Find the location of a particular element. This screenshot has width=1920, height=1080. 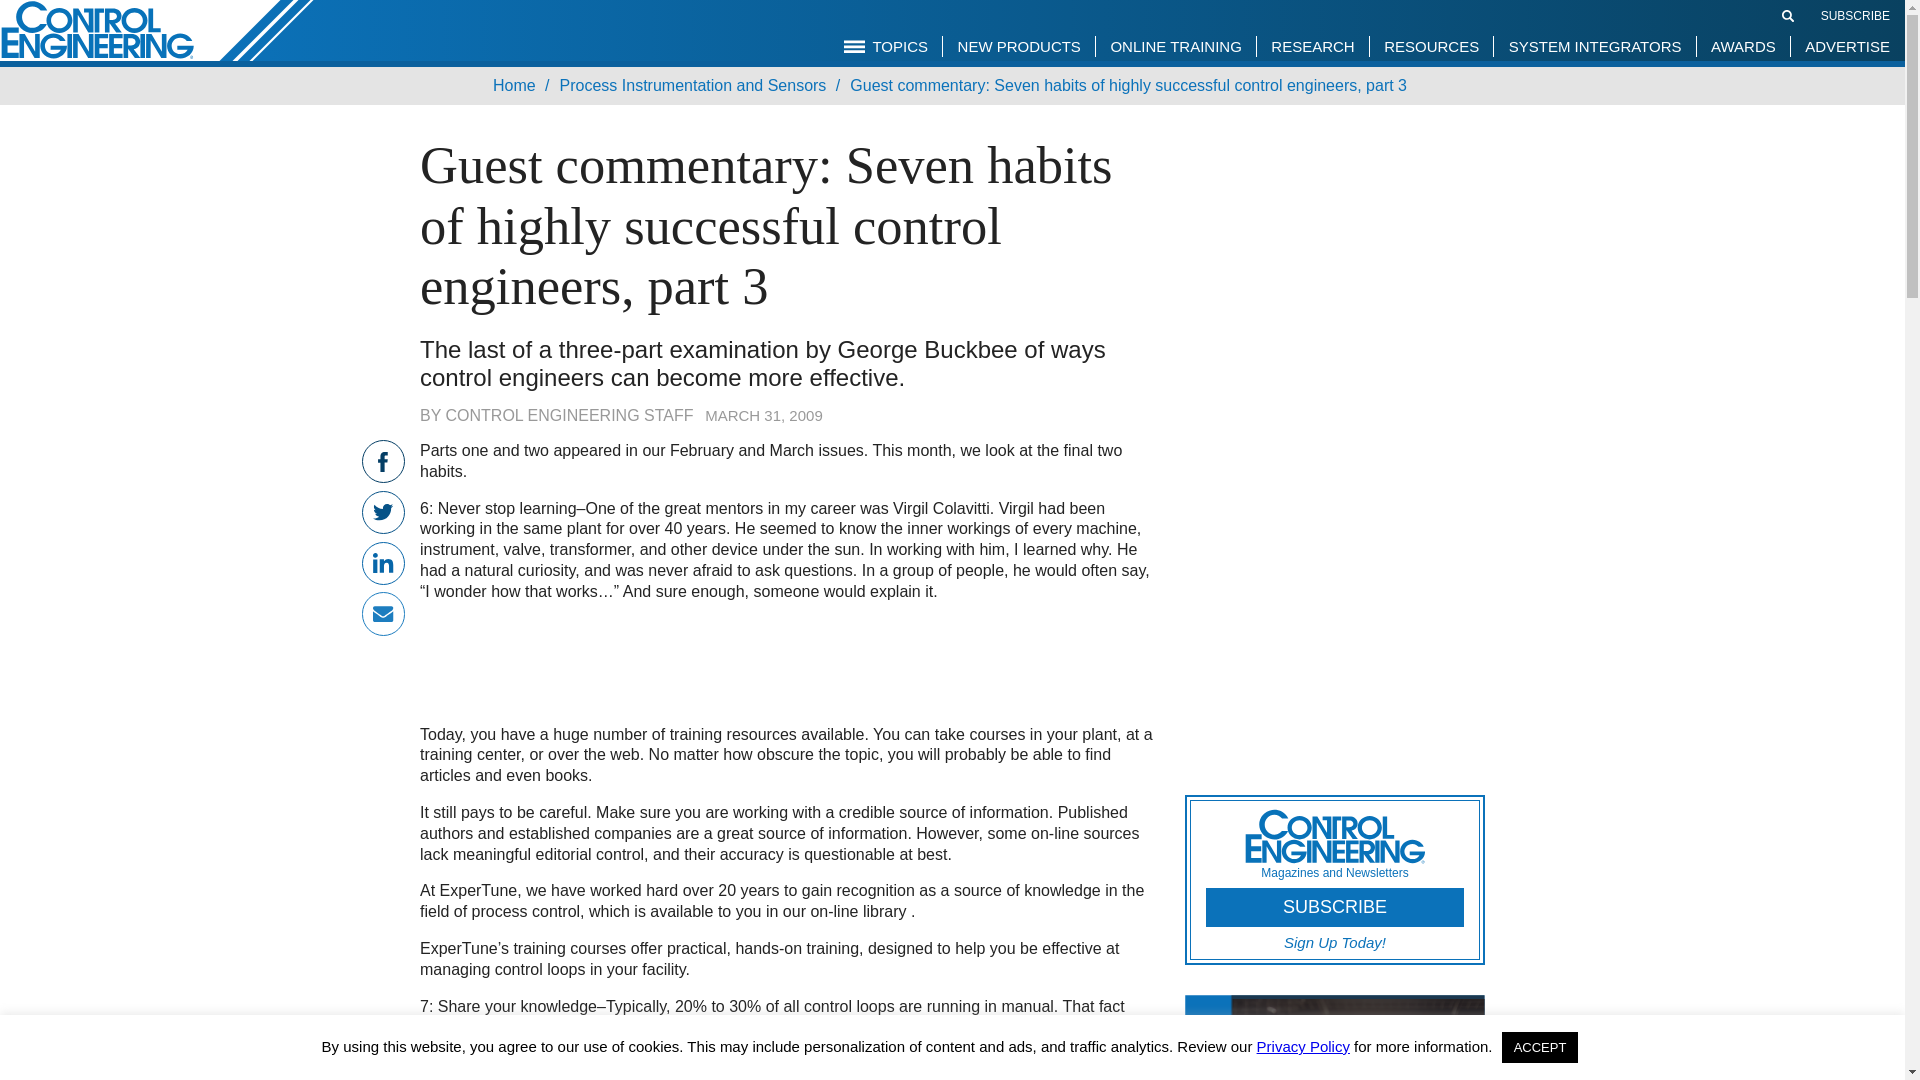

RESEARCH is located at coordinates (1312, 46).